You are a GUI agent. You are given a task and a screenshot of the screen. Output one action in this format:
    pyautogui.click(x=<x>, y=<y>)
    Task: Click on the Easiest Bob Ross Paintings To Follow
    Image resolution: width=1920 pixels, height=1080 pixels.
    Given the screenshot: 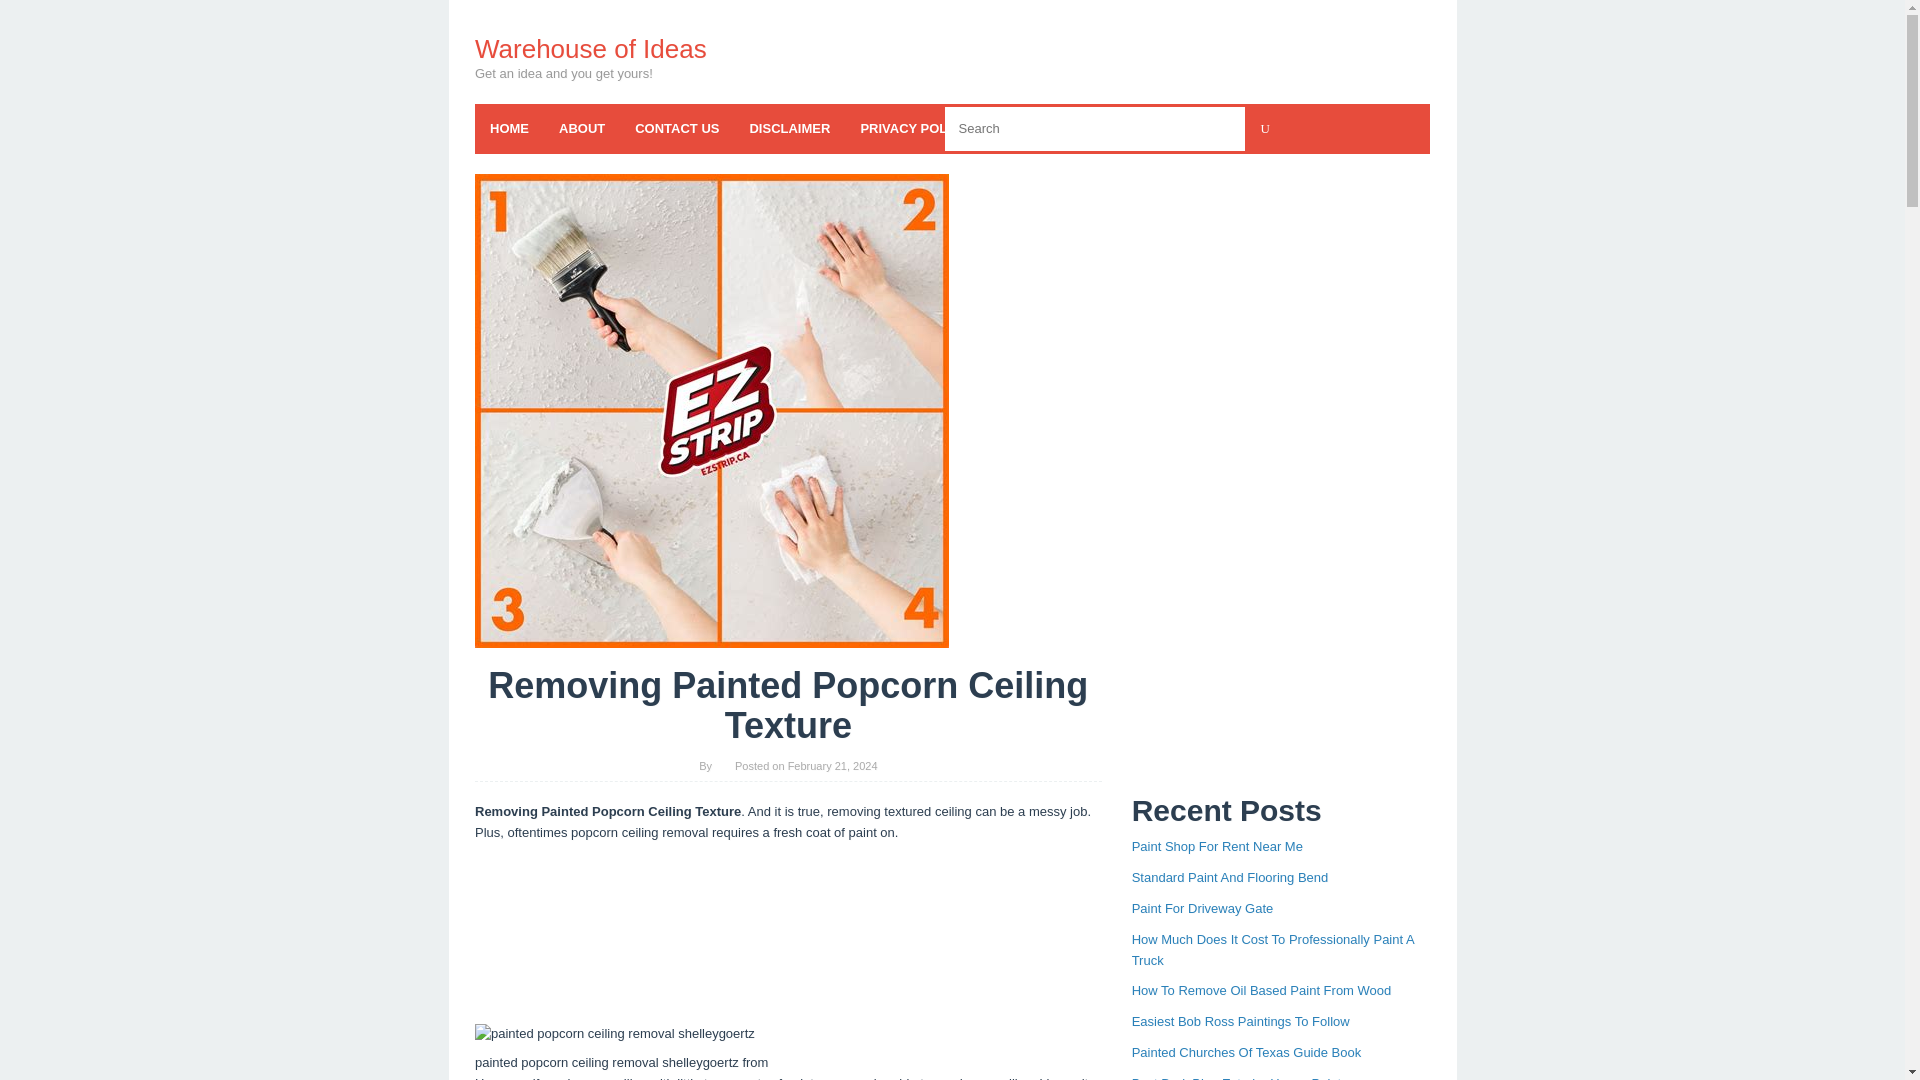 What is the action you would take?
    pyautogui.click(x=1240, y=1022)
    